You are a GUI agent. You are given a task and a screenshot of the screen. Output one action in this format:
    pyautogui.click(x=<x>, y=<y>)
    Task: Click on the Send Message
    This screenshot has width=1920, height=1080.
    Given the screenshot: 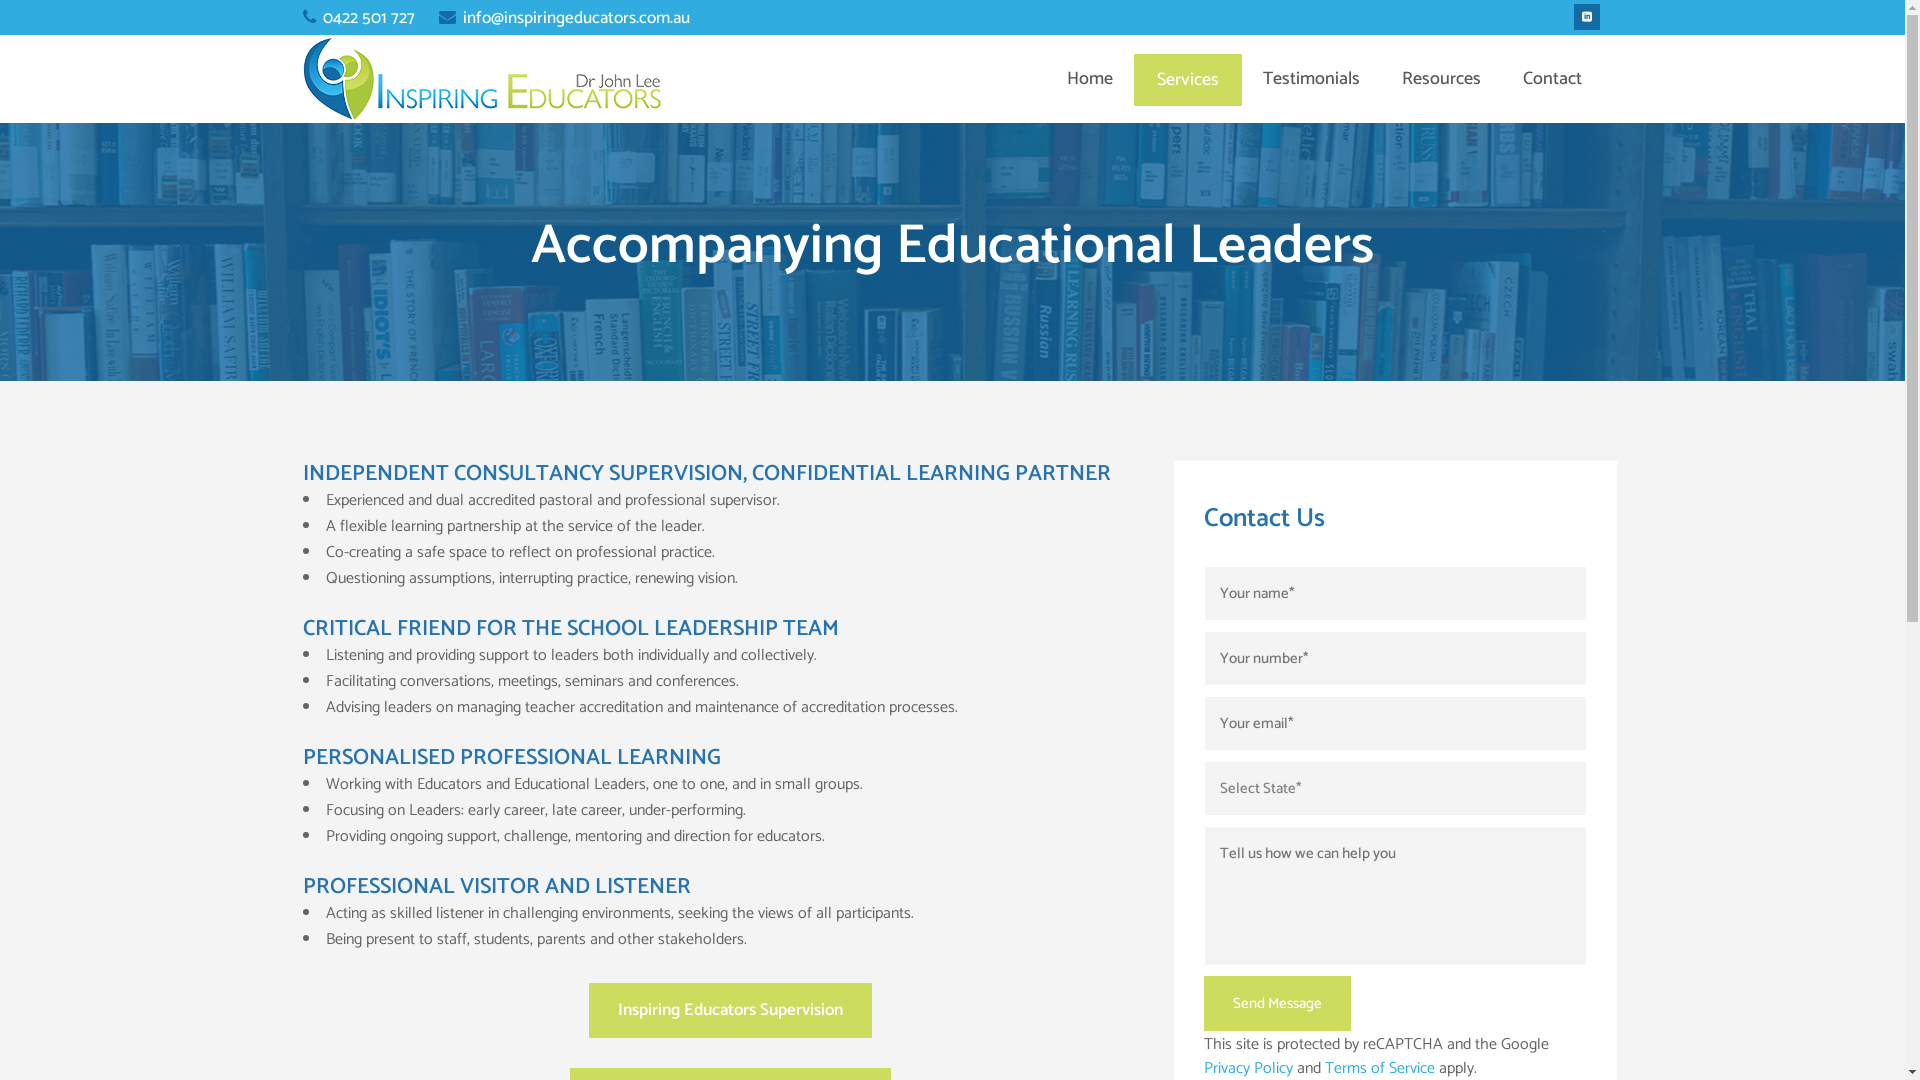 What is the action you would take?
    pyautogui.click(x=1278, y=1004)
    